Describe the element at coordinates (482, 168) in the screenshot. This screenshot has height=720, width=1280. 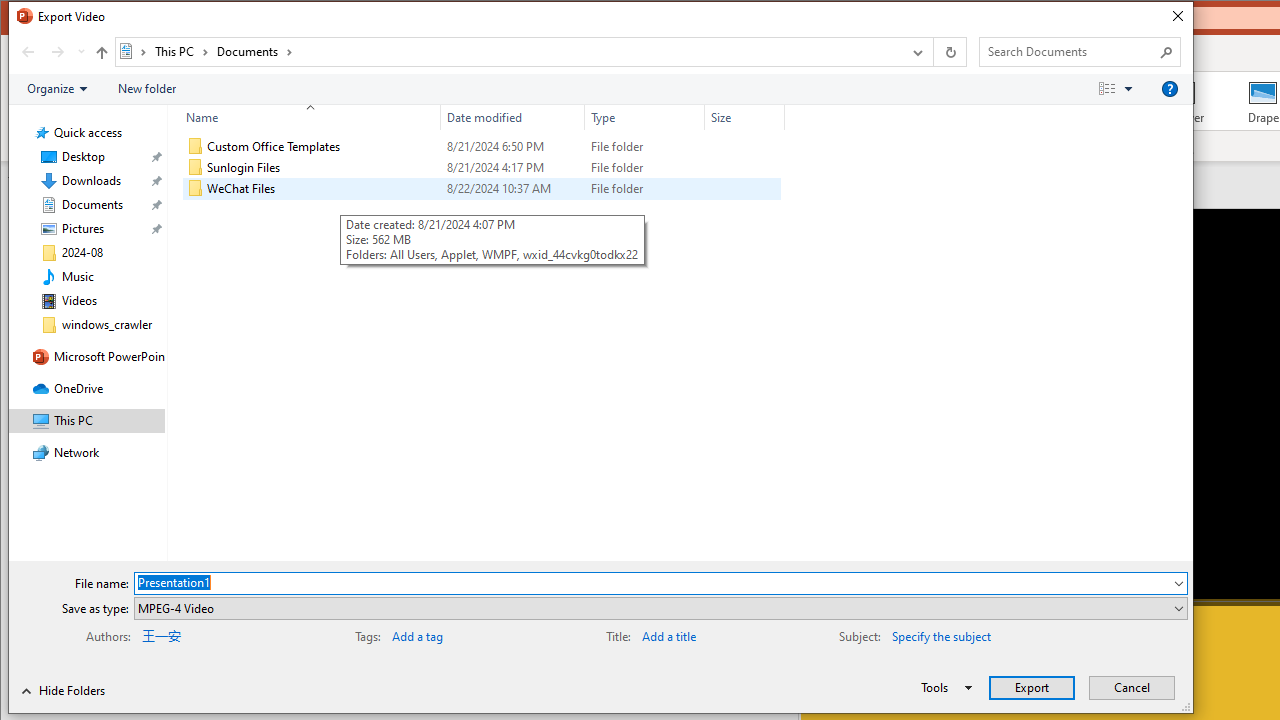
I see `Sunlogin Files` at that location.